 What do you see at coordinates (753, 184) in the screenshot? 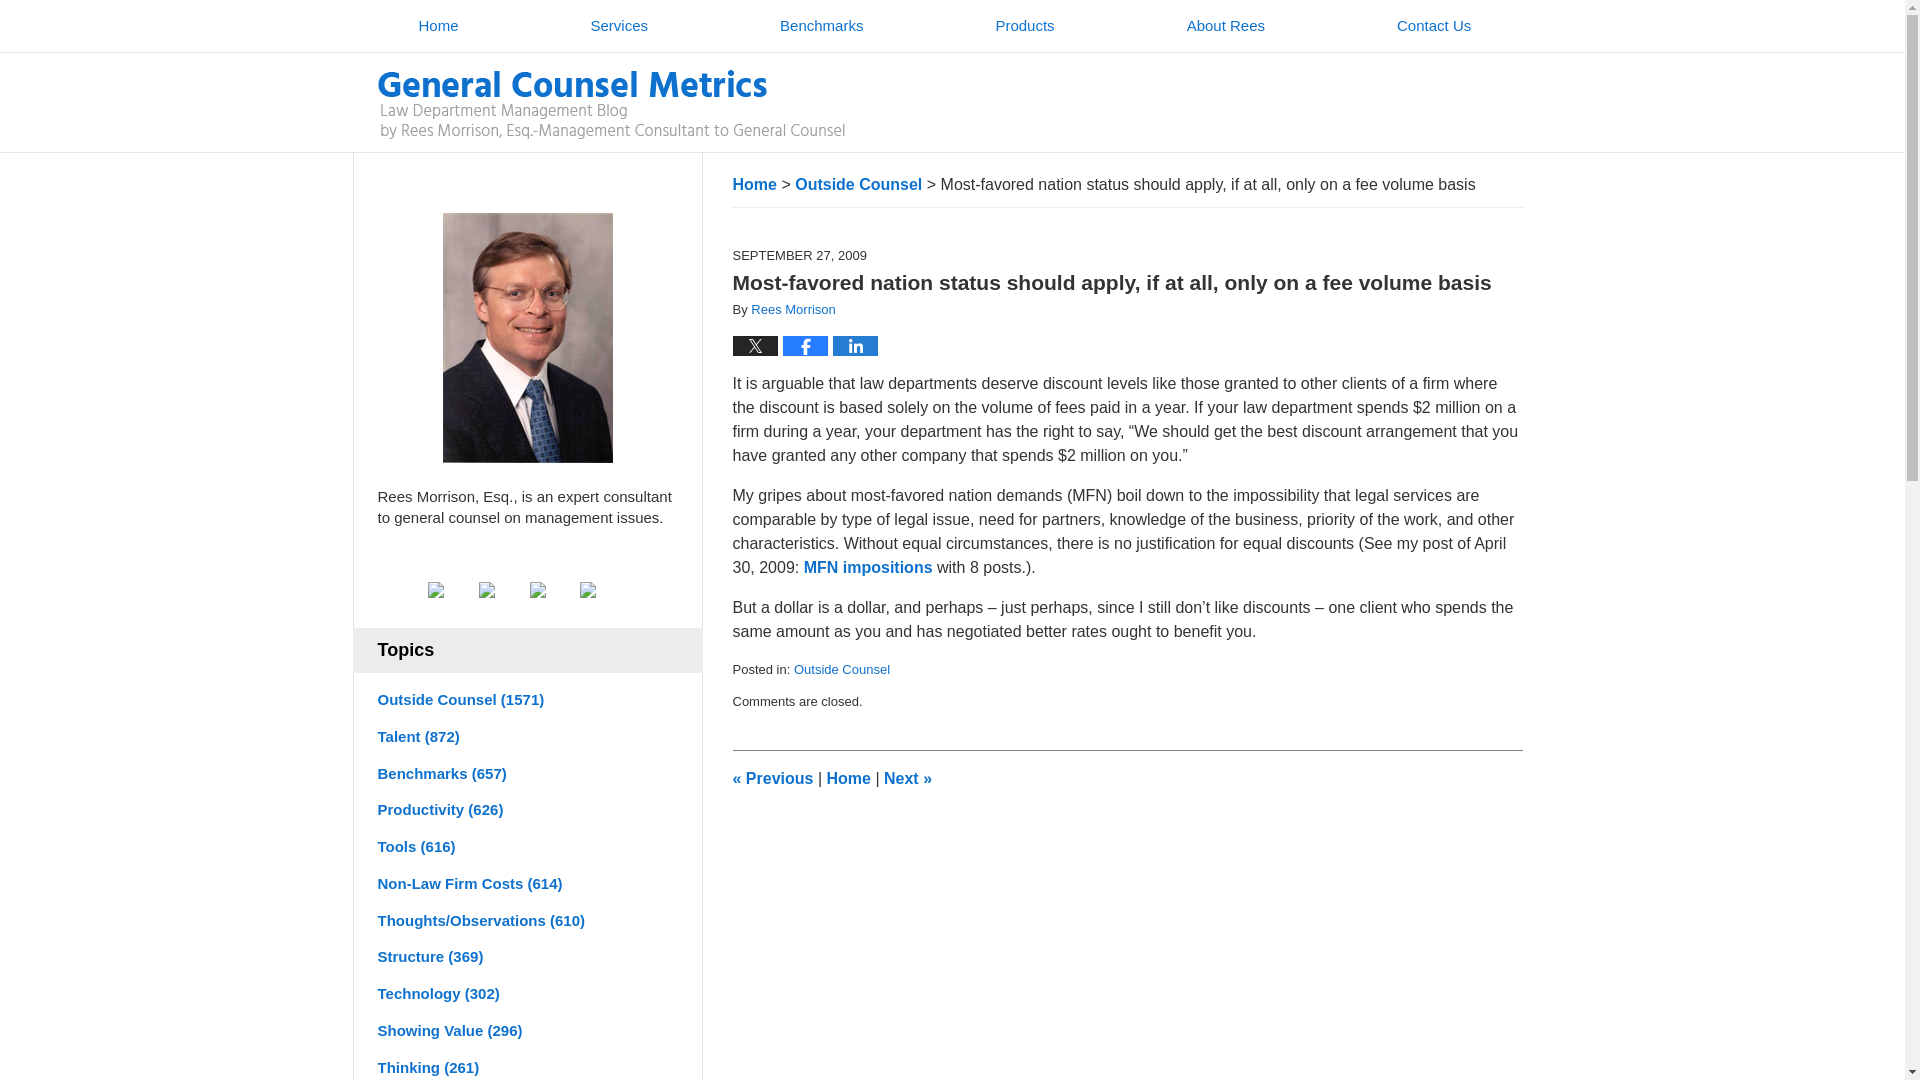
I see `Home` at bounding box center [753, 184].